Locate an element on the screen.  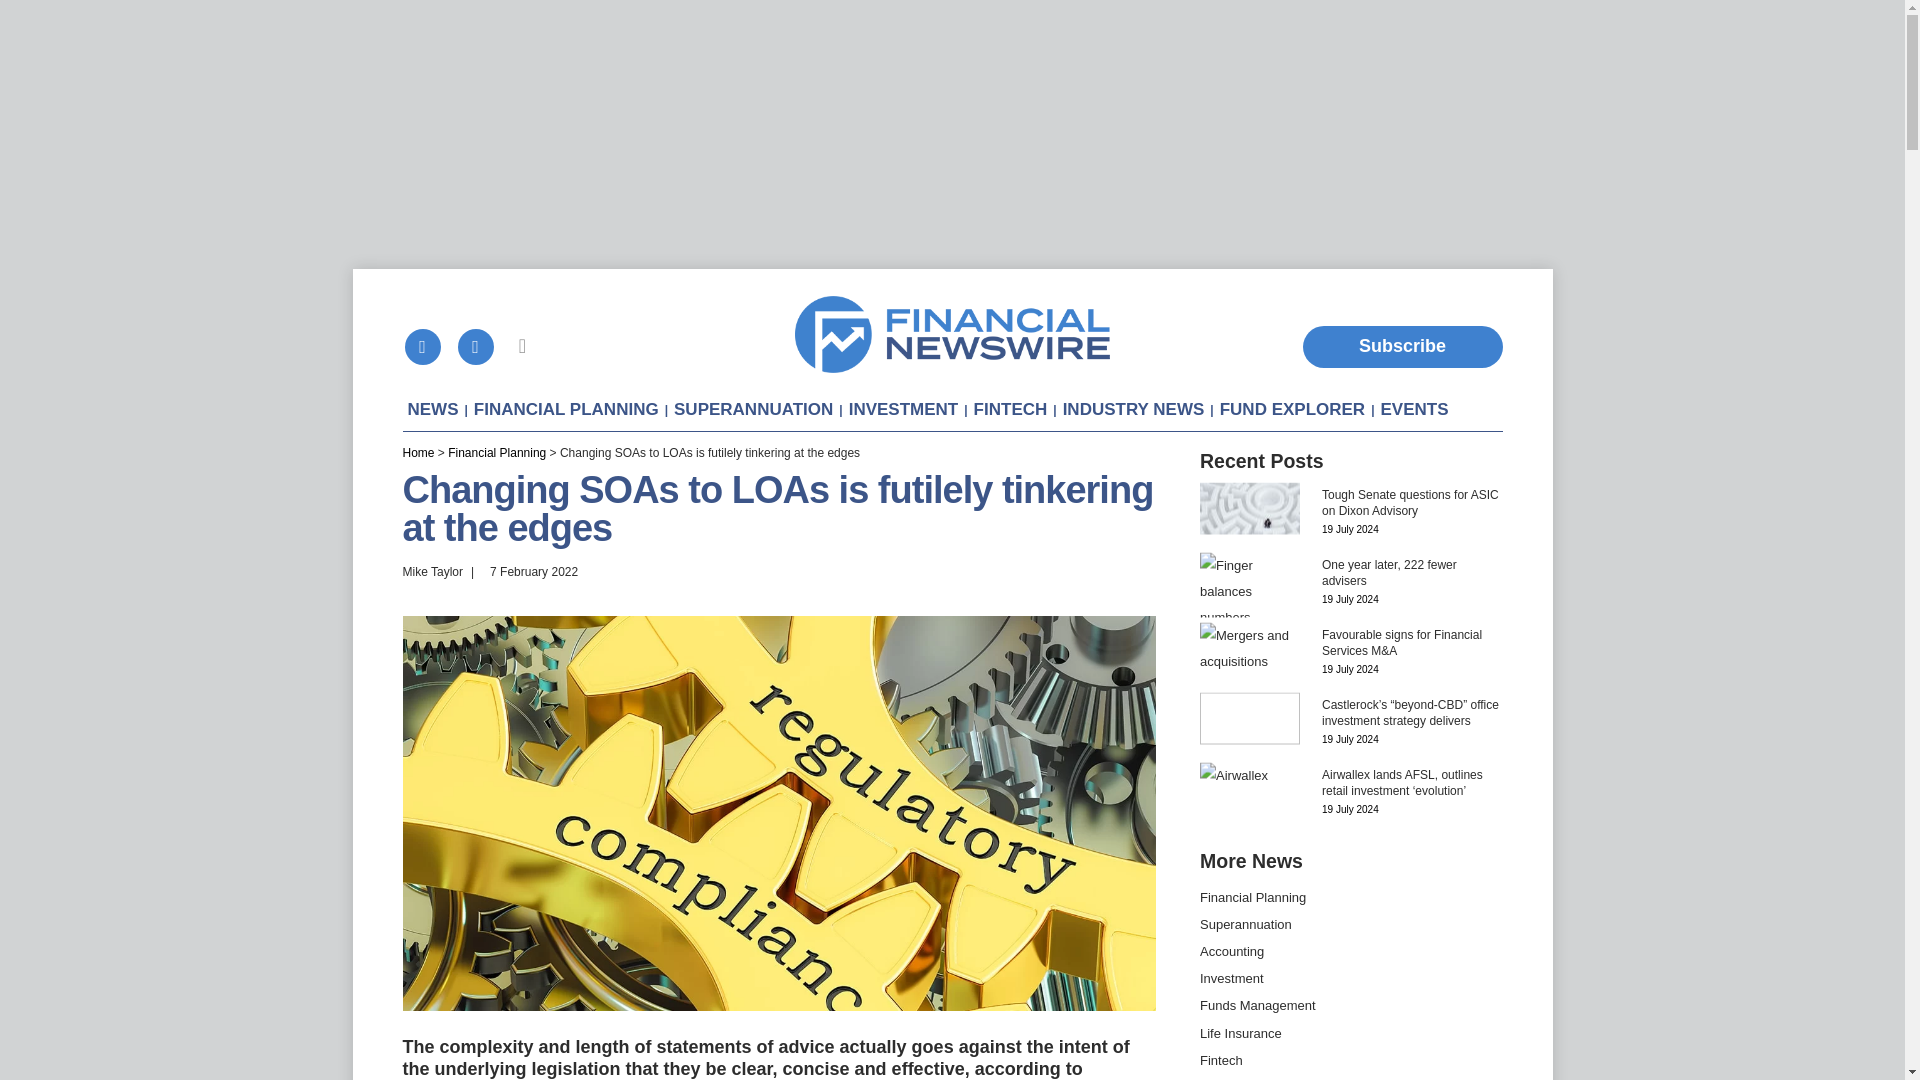
SUPERANNUATION is located at coordinates (478, 347).